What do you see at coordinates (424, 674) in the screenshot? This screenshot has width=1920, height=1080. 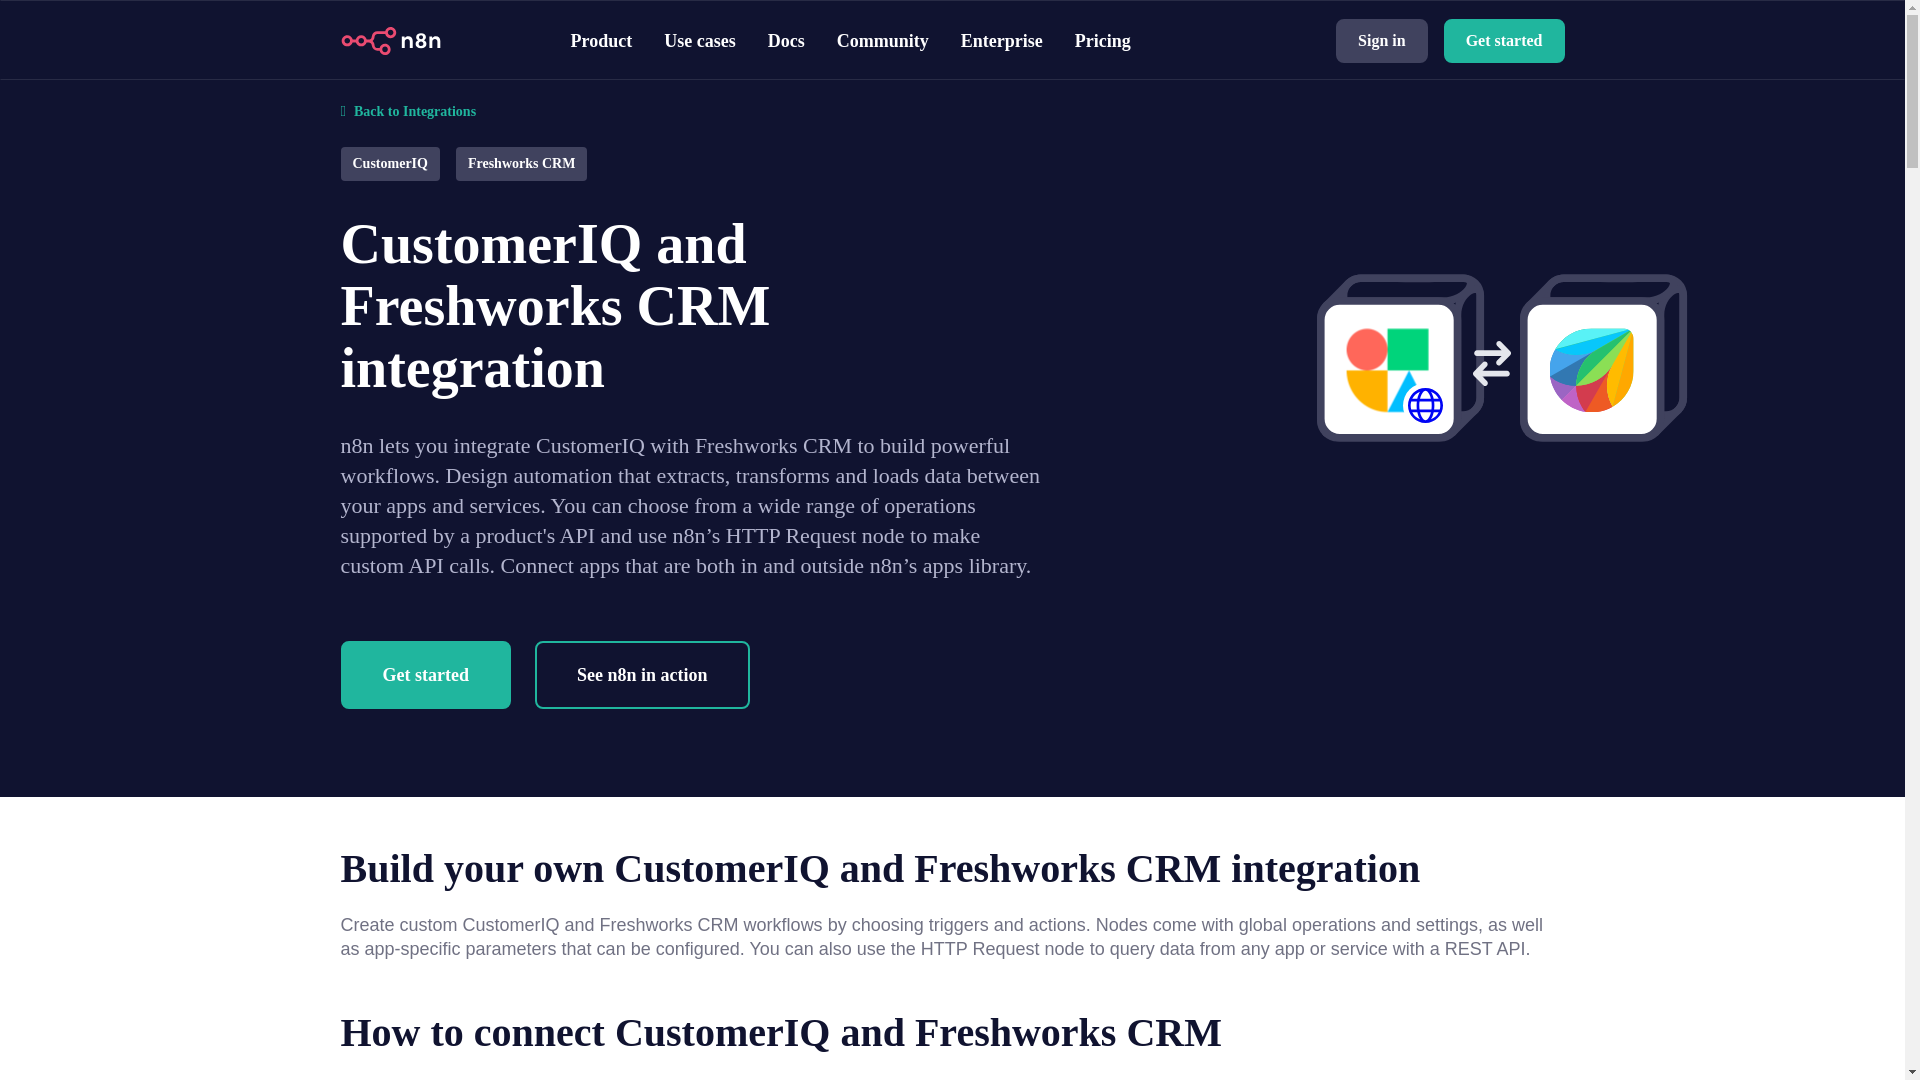 I see `Get started` at bounding box center [424, 674].